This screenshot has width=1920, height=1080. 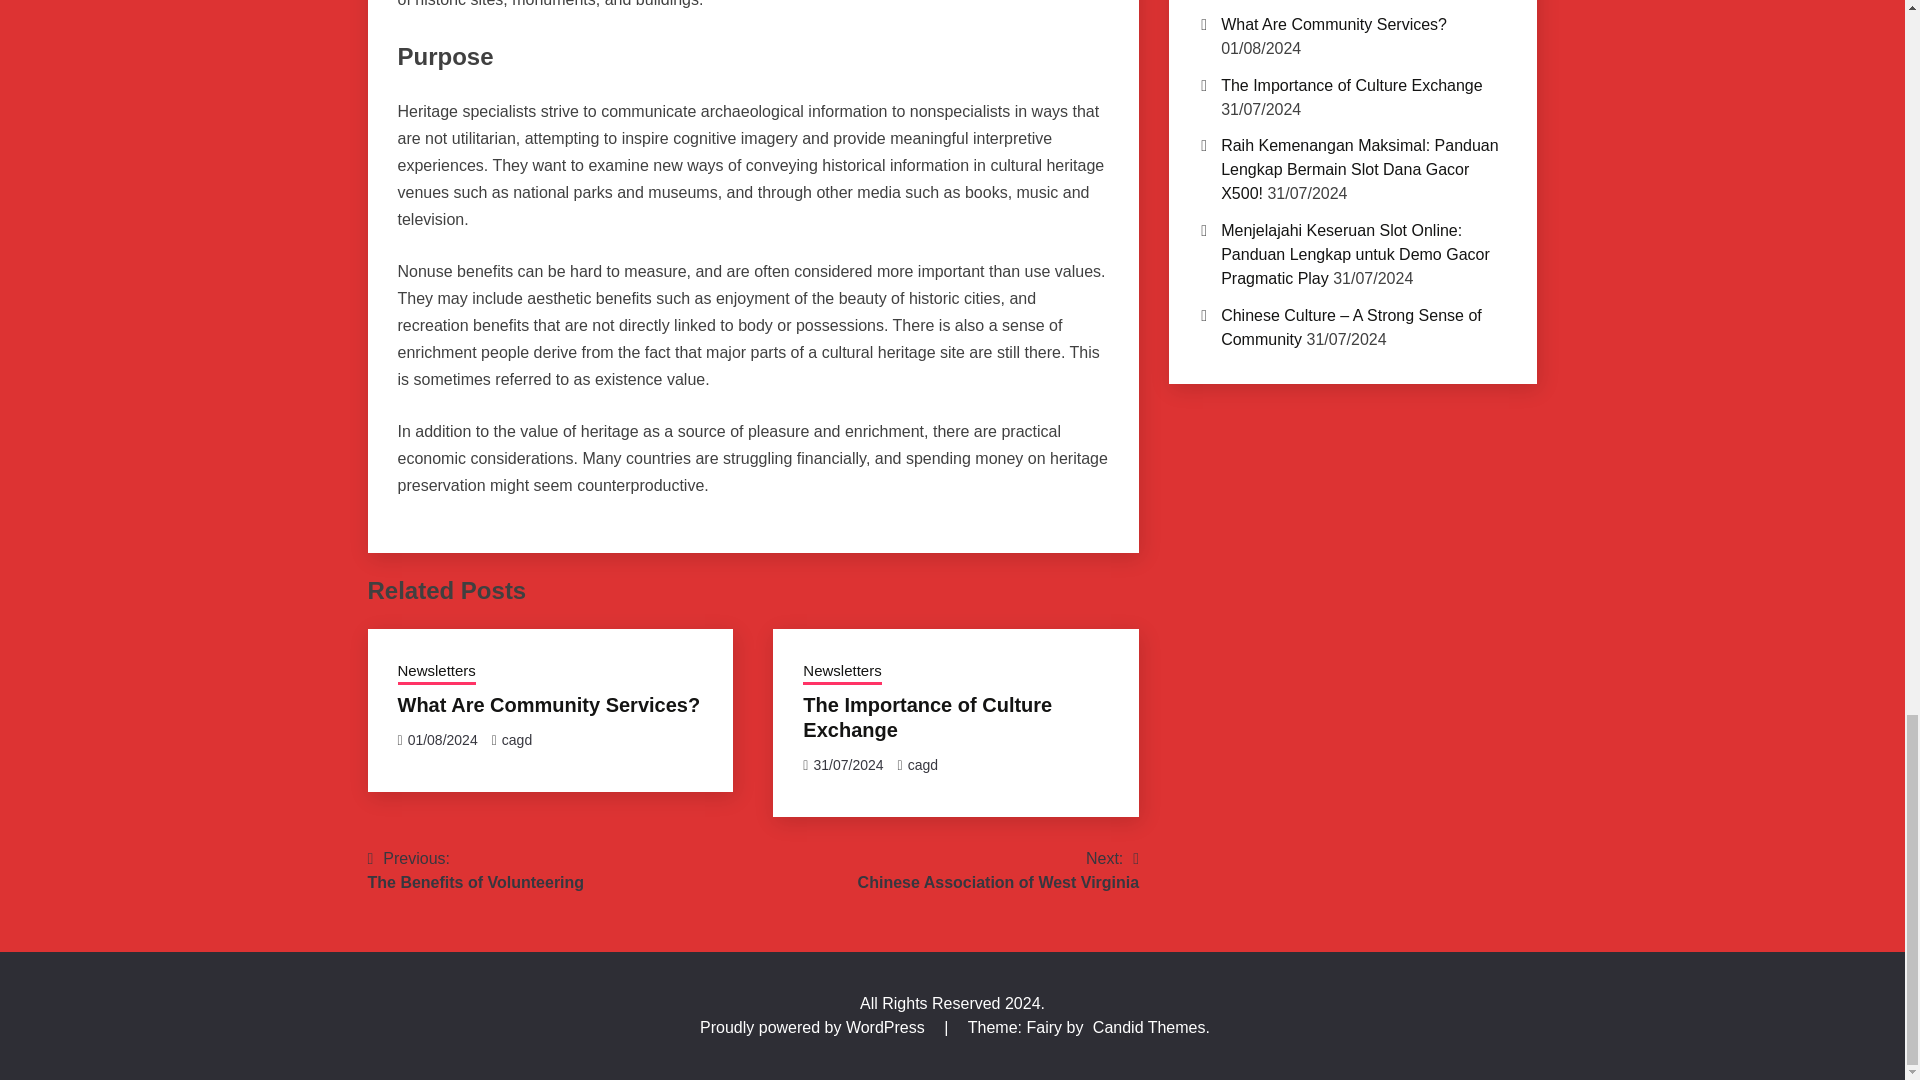 I want to click on cagd, so click(x=476, y=870).